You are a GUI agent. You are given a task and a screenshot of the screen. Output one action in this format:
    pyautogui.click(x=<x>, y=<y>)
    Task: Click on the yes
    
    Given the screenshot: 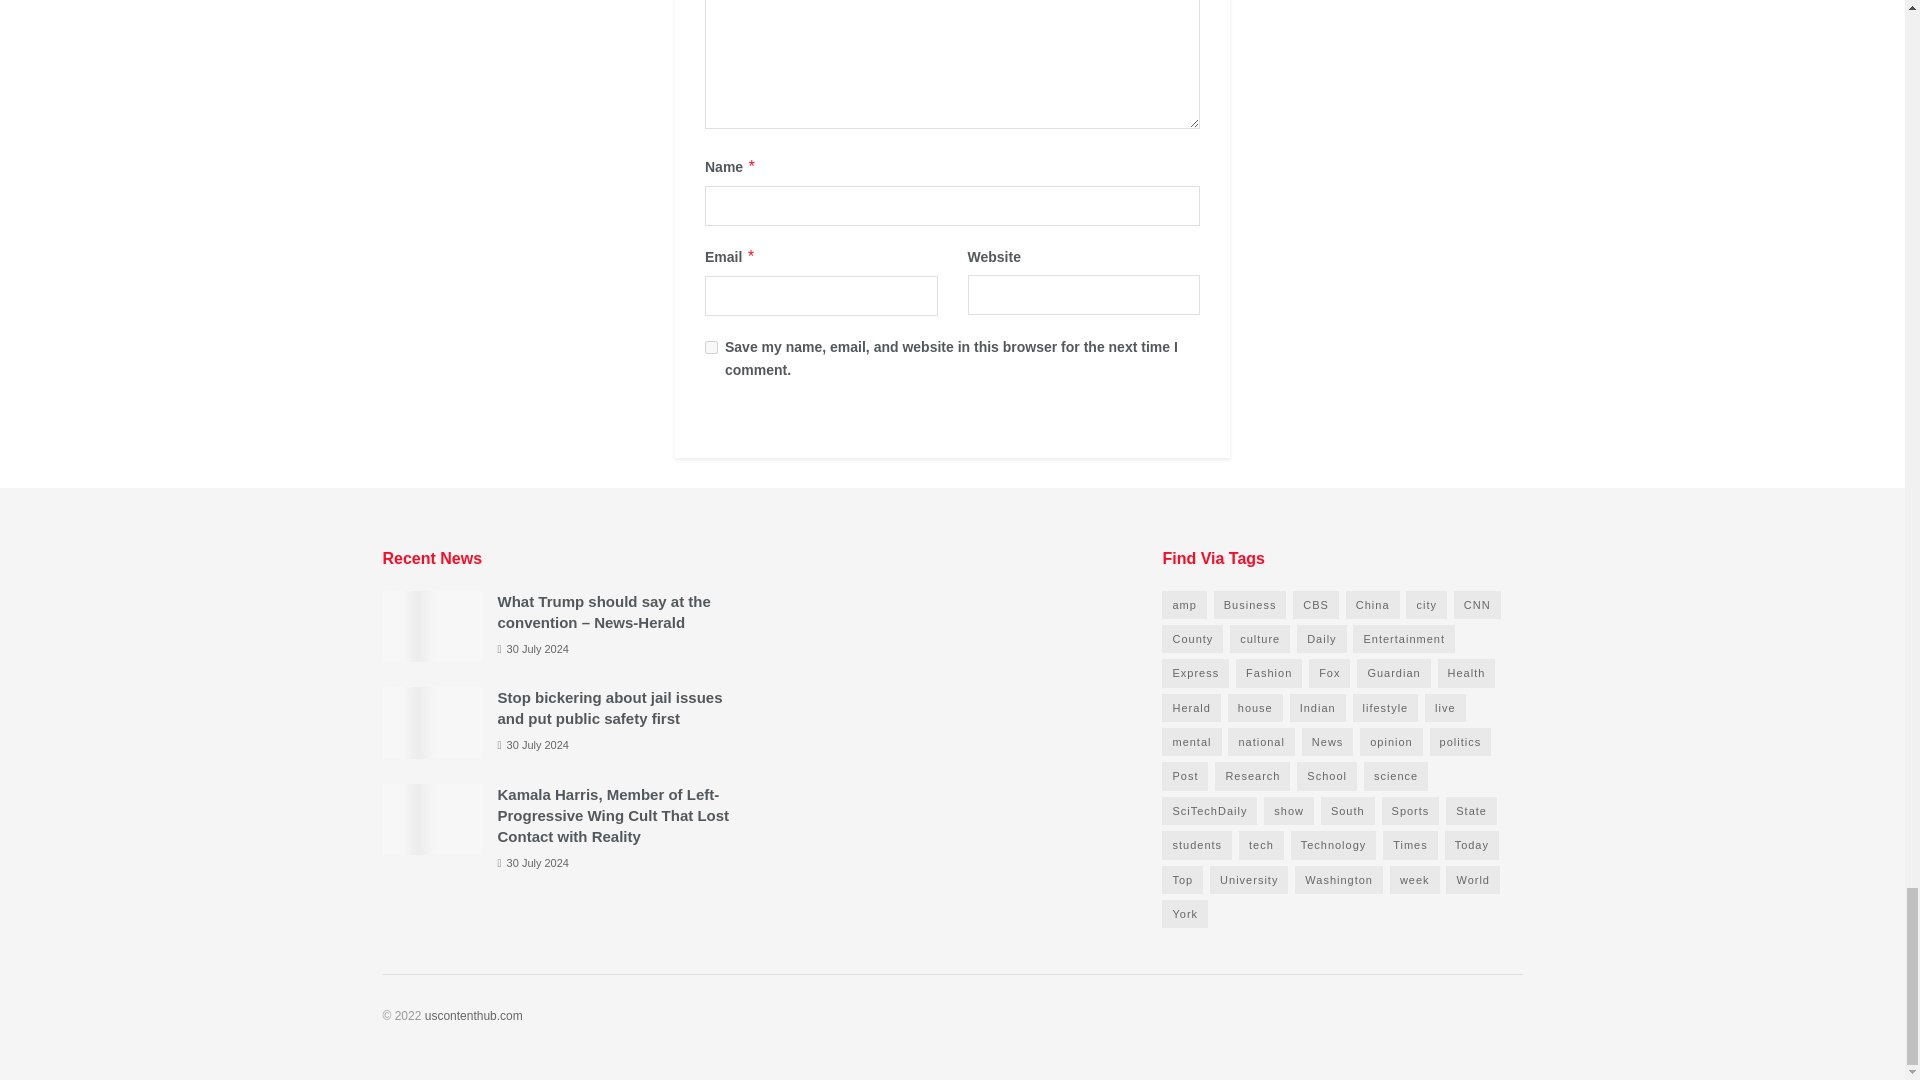 What is the action you would take?
    pyautogui.click(x=711, y=348)
    